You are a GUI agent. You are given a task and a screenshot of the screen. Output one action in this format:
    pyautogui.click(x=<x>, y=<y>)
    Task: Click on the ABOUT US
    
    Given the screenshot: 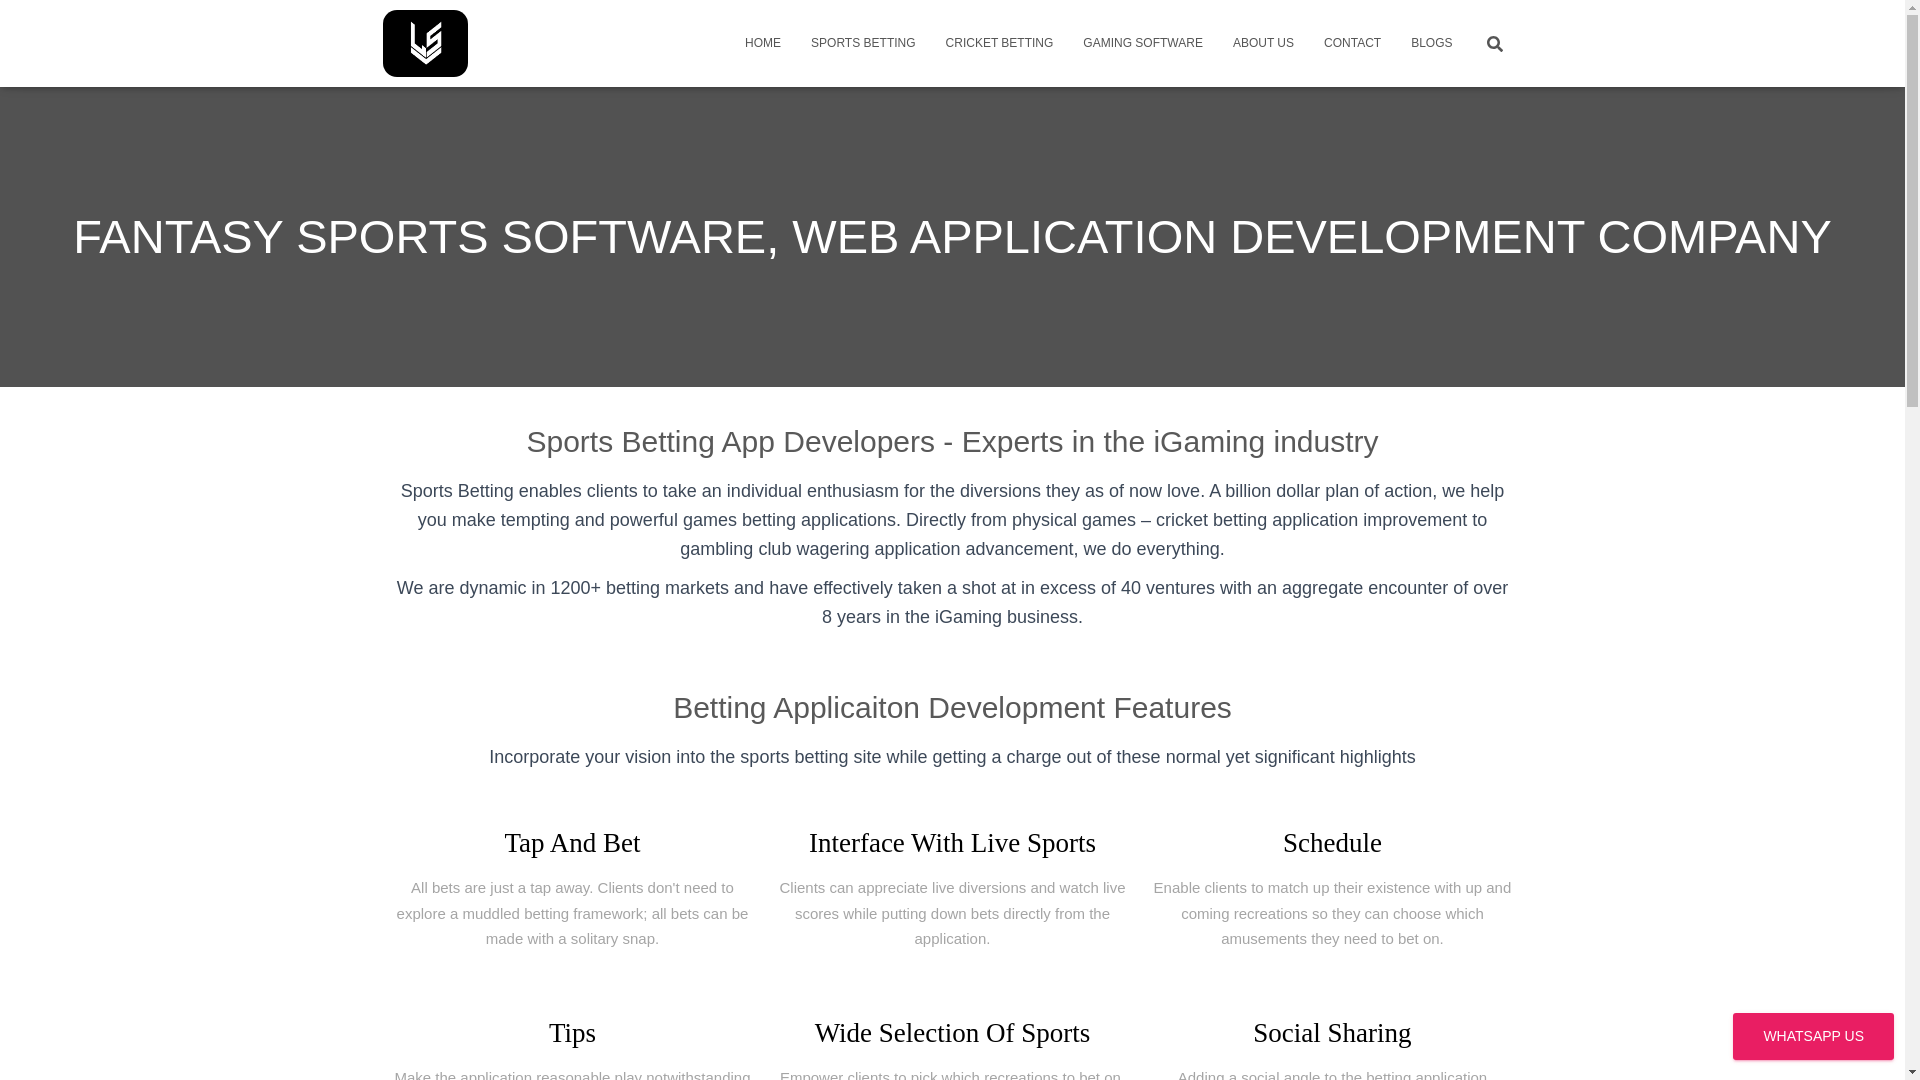 What is the action you would take?
    pyautogui.click(x=1263, y=43)
    